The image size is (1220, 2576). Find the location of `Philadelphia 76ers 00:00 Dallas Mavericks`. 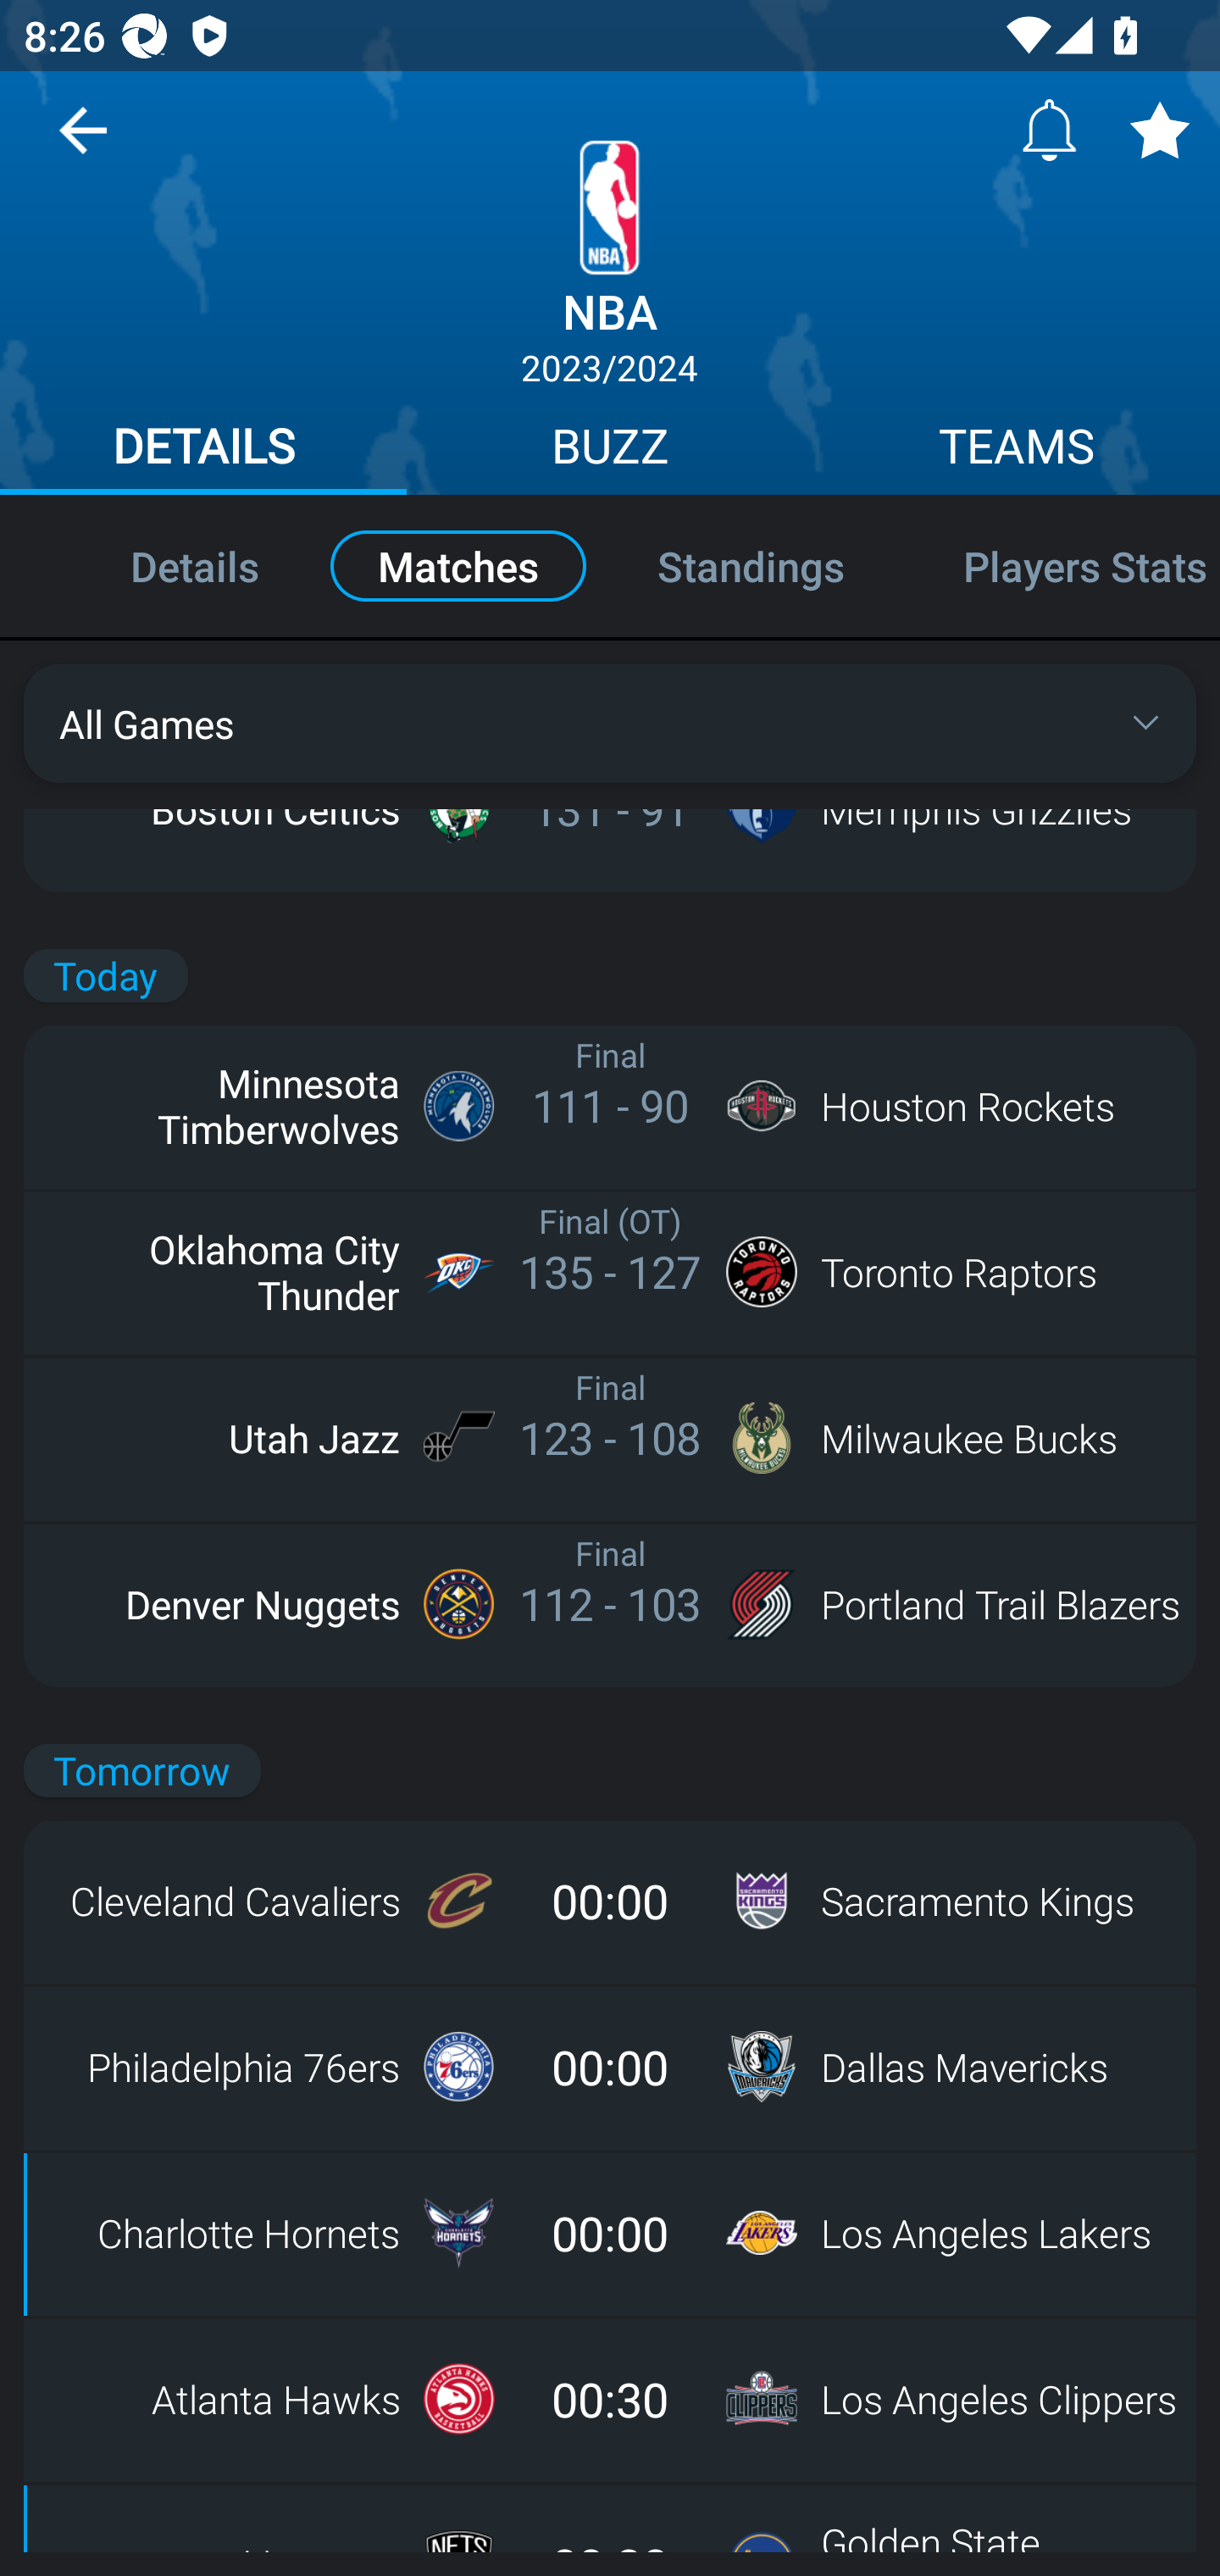

Philadelphia 76ers 00:00 Dallas Mavericks is located at coordinates (610, 2067).